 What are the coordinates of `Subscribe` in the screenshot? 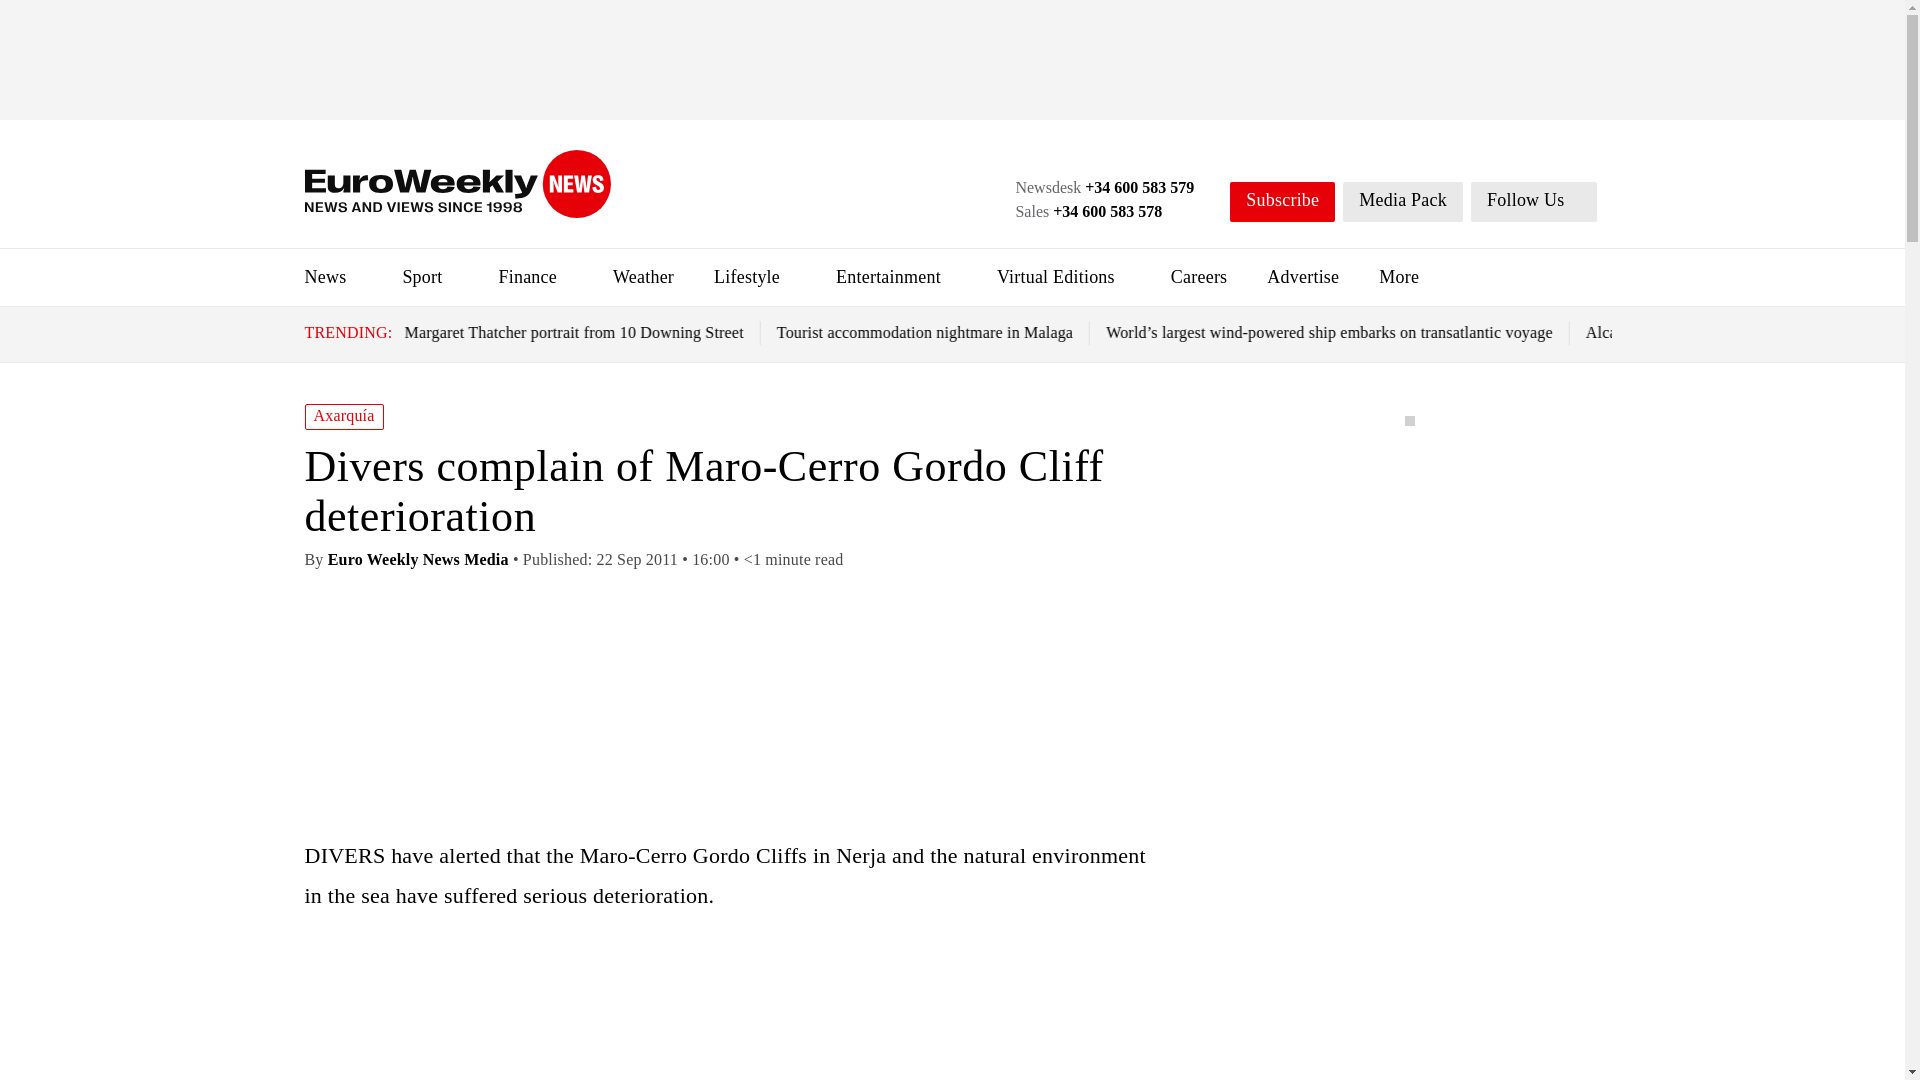 It's located at (1282, 202).